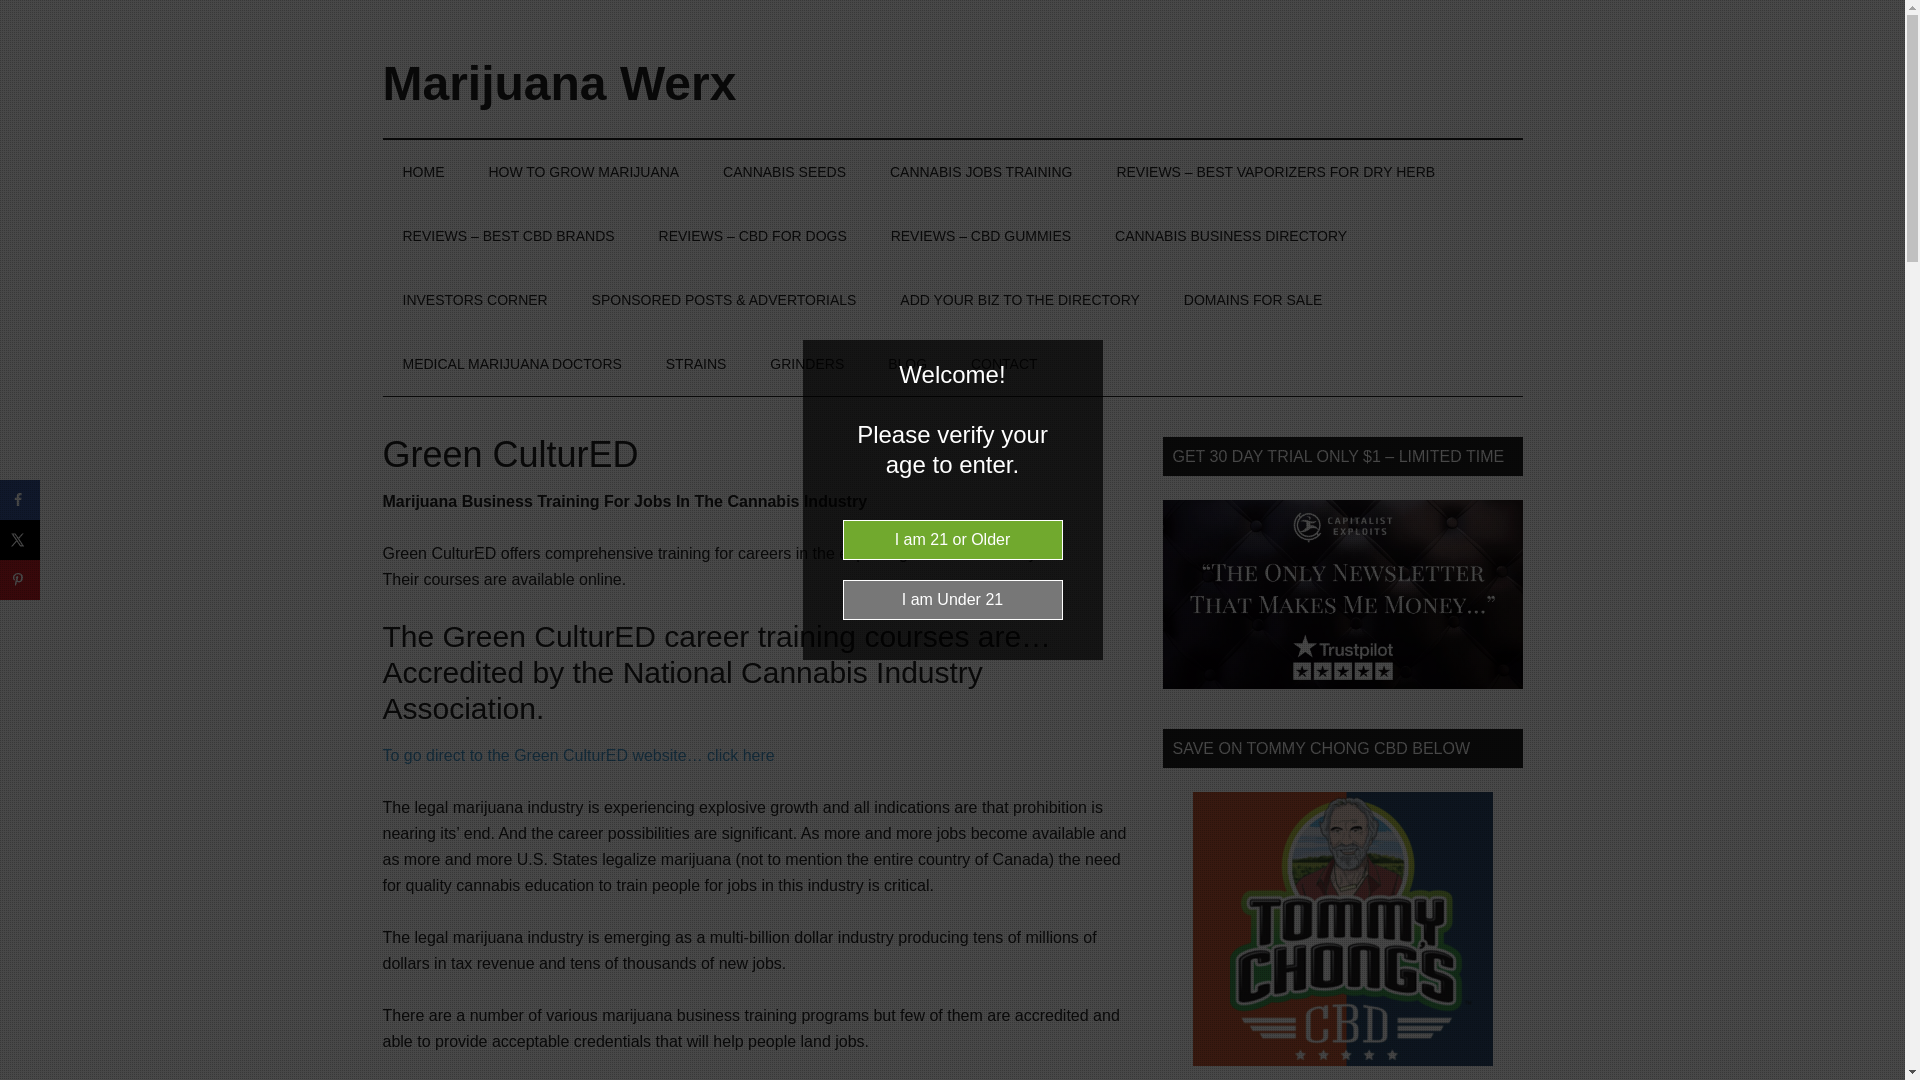  I want to click on HOME, so click(423, 172).